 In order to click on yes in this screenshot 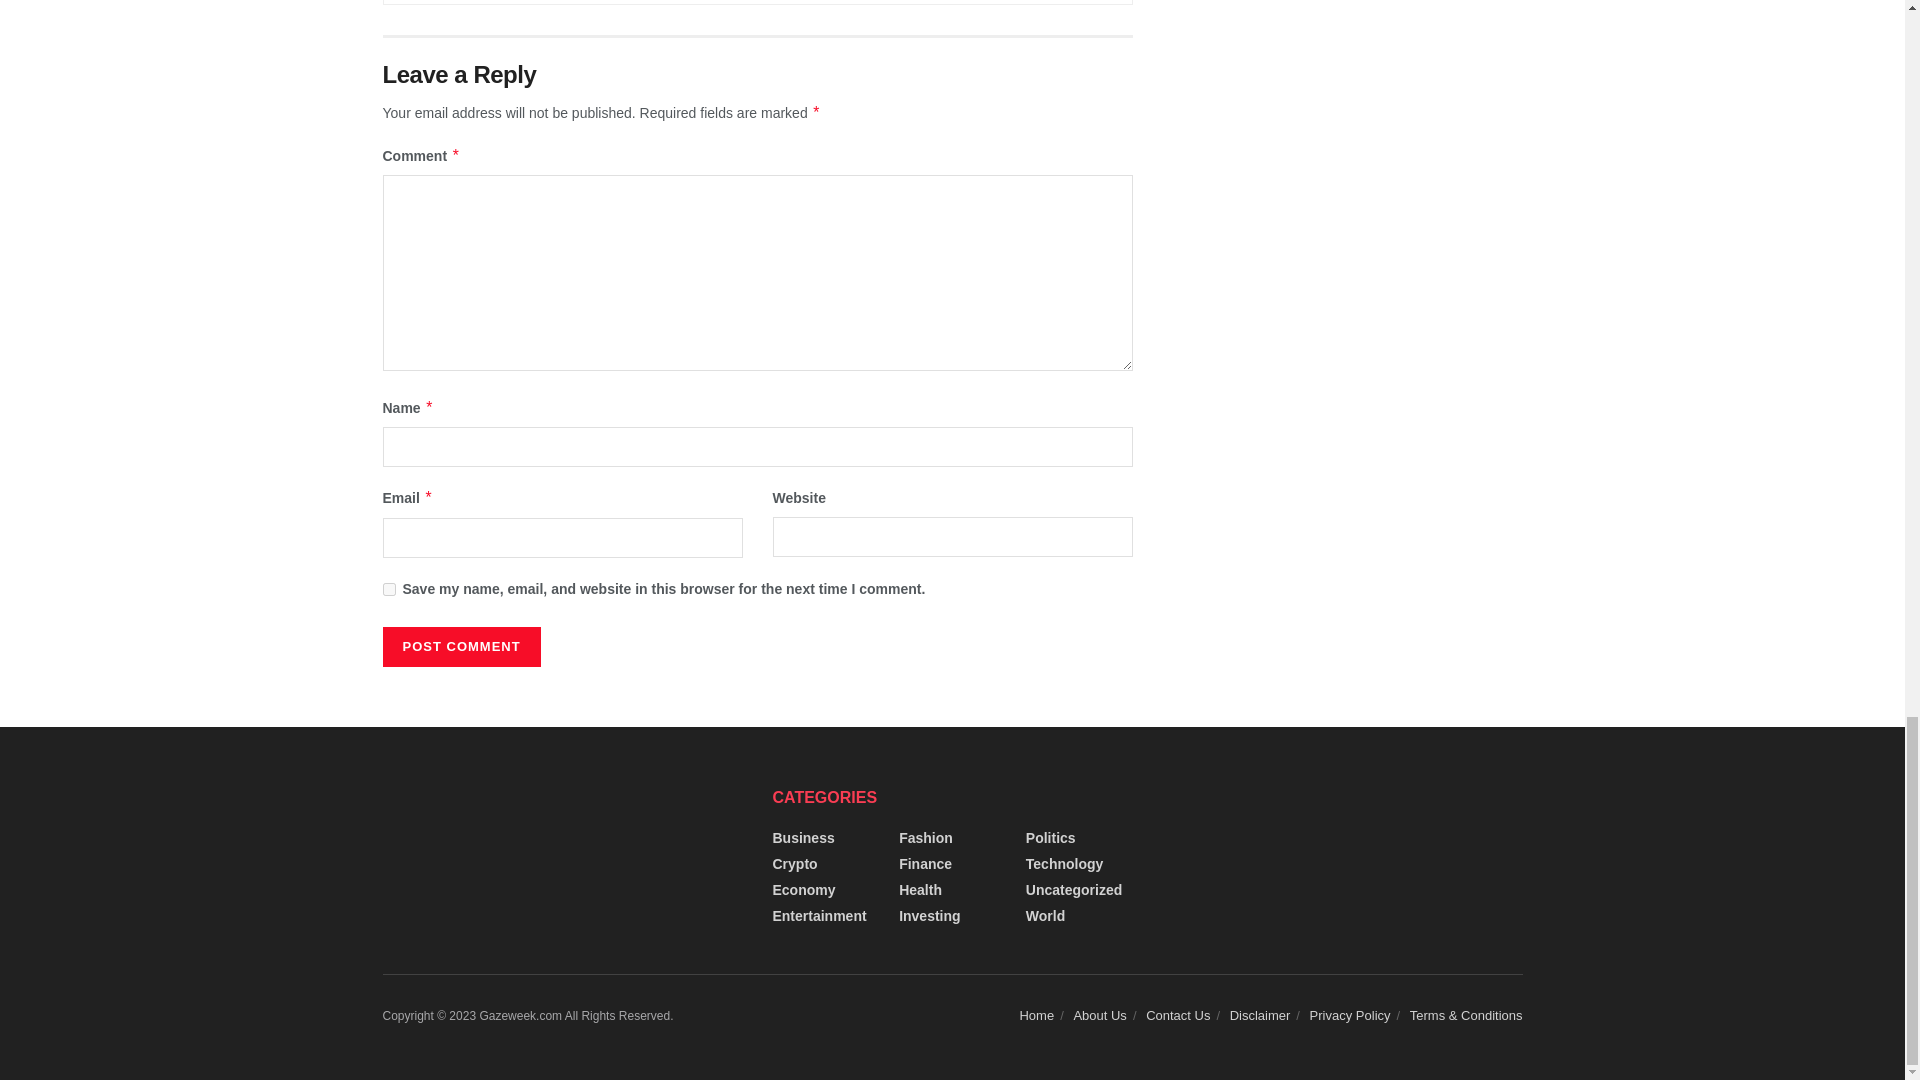, I will do `click(388, 590)`.